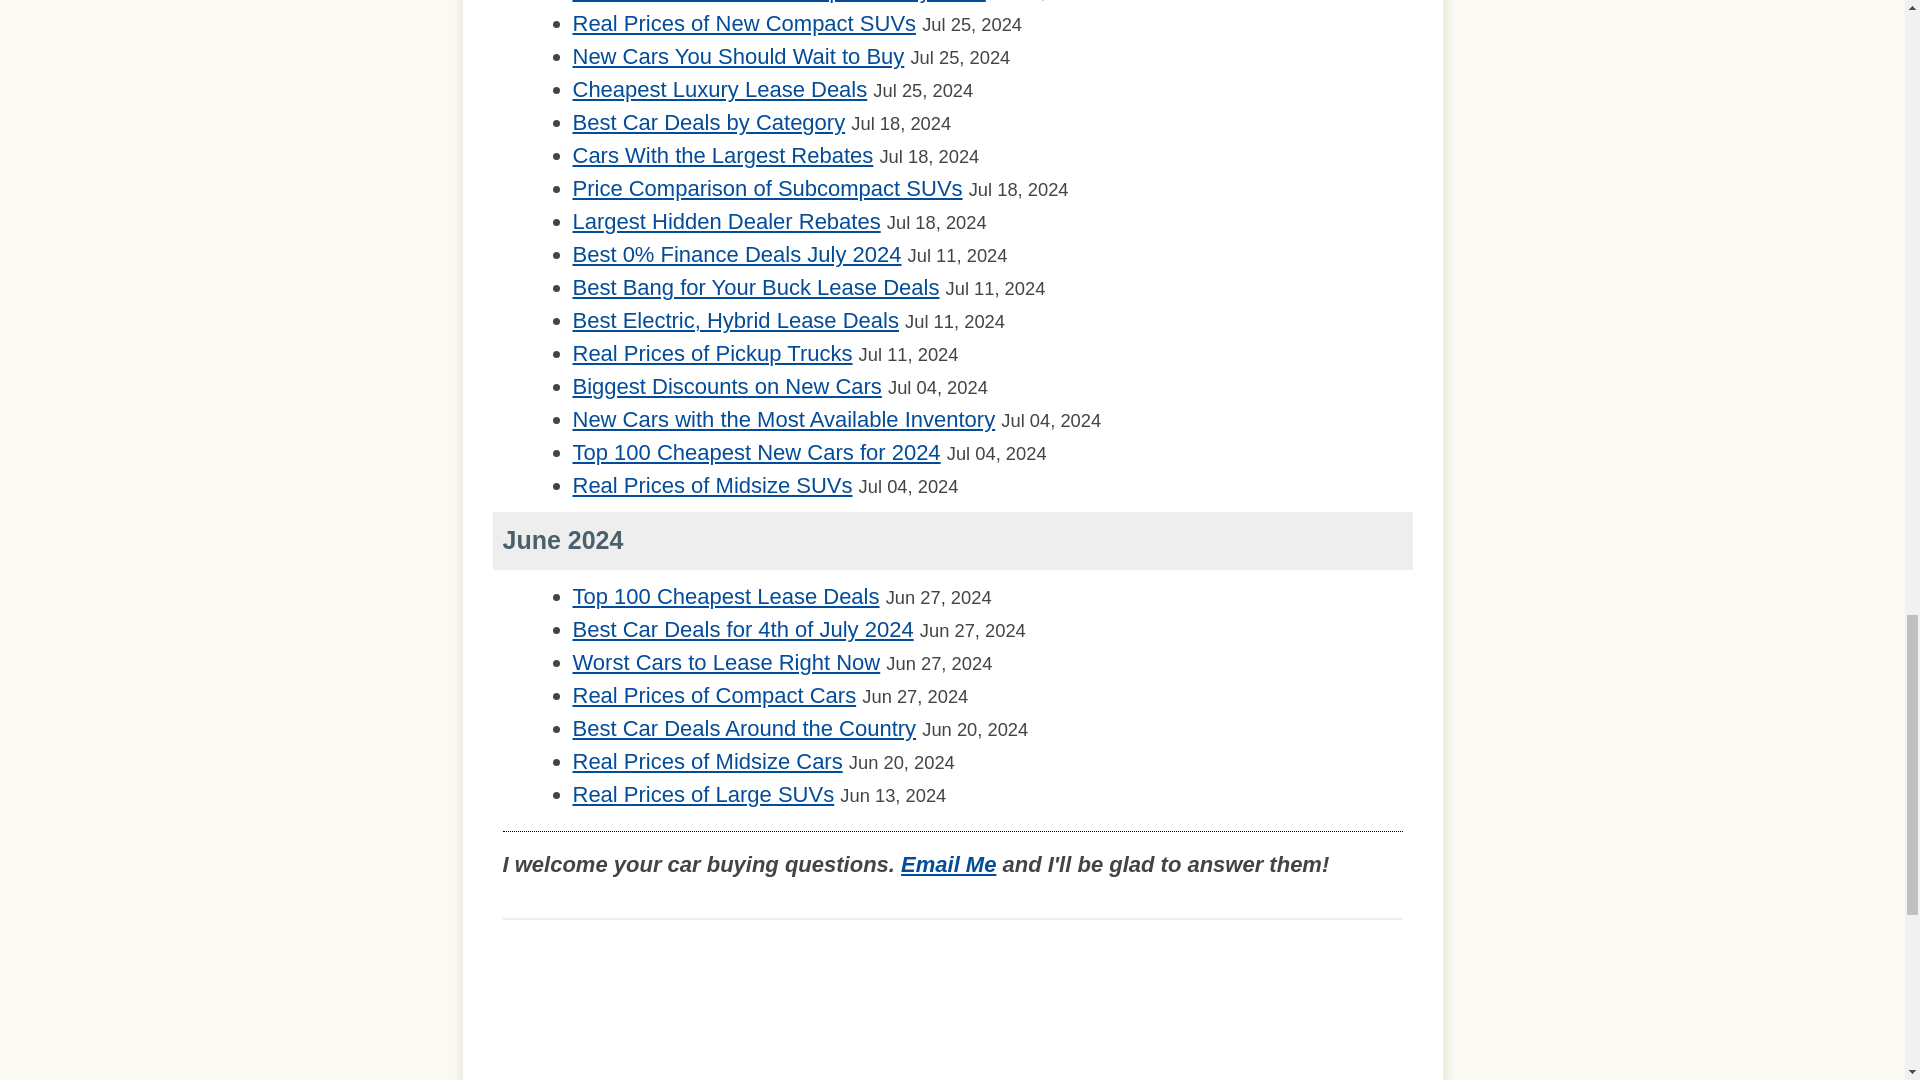 This screenshot has width=1920, height=1080. Describe the element at coordinates (726, 222) in the screenshot. I see `Largest Hidden Dealer Rebates` at that location.